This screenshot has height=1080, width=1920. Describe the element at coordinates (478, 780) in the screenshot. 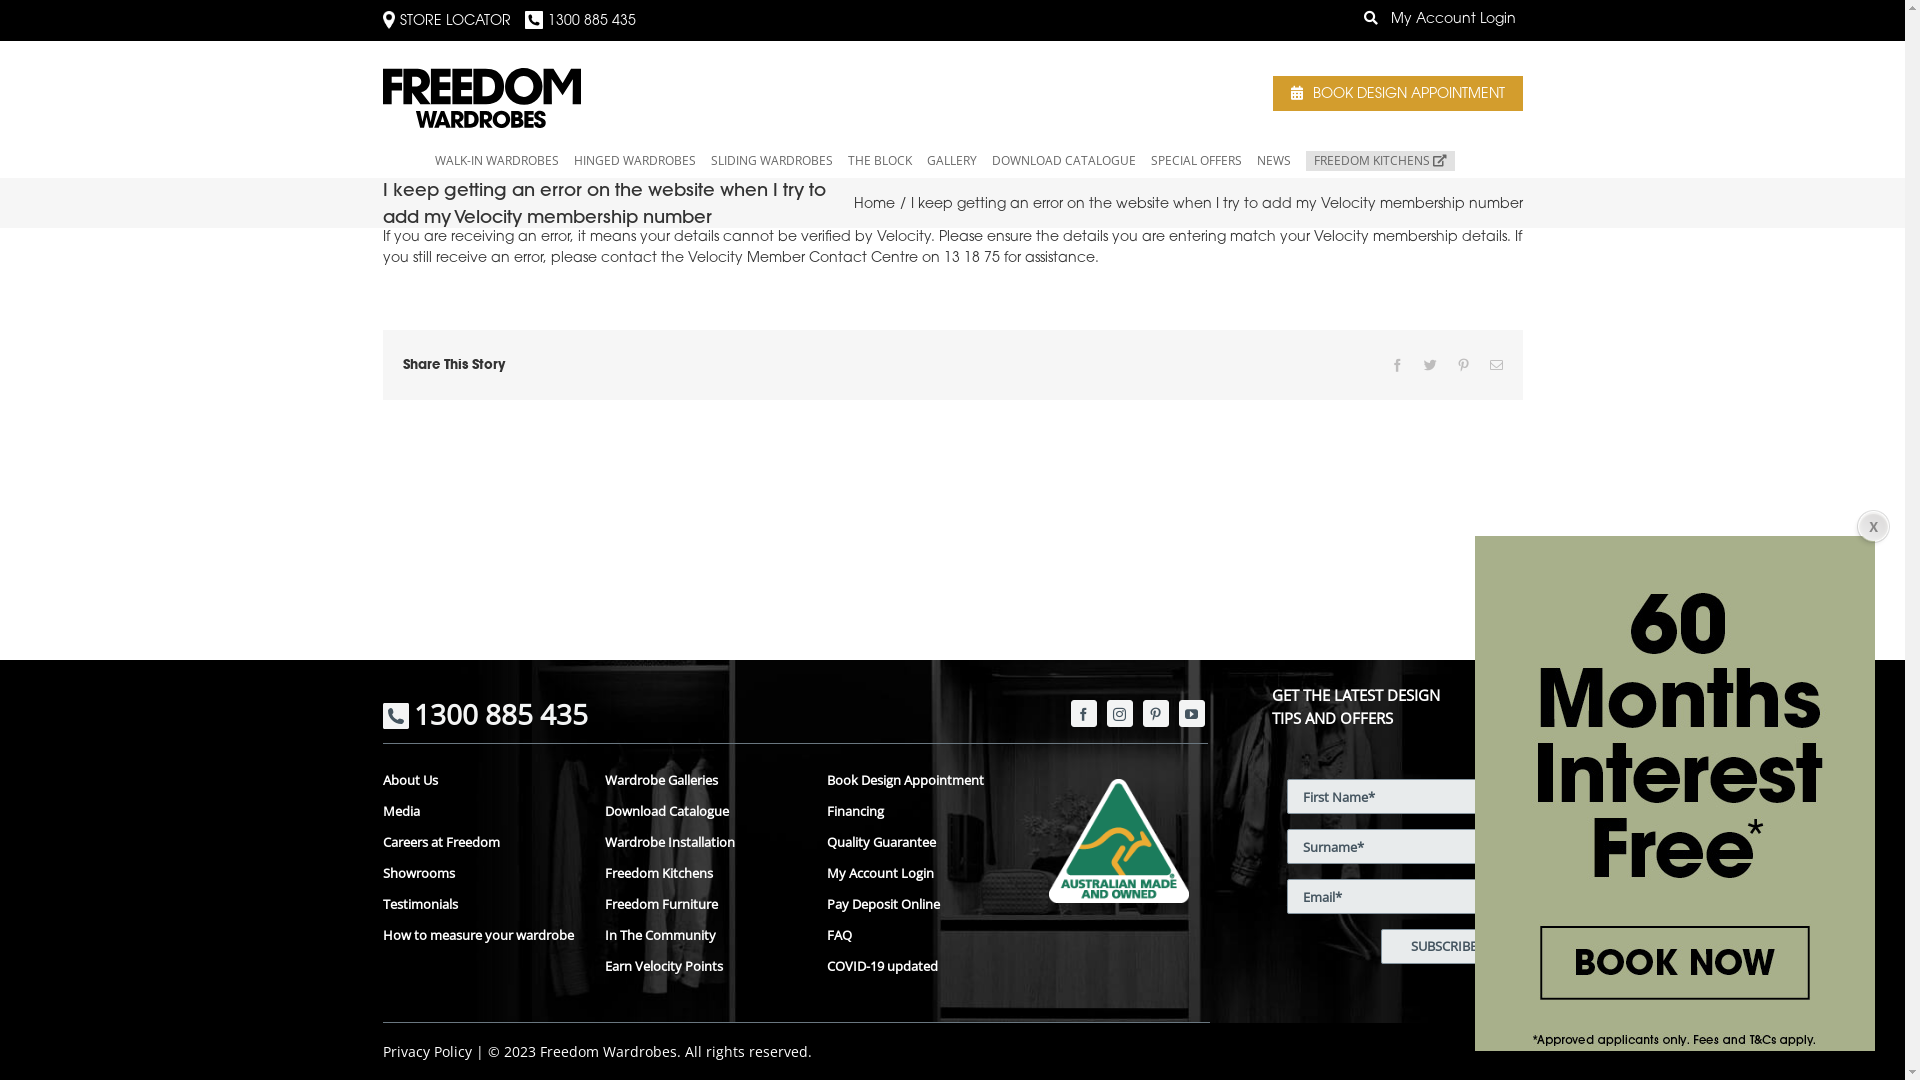

I see `About Us` at that location.